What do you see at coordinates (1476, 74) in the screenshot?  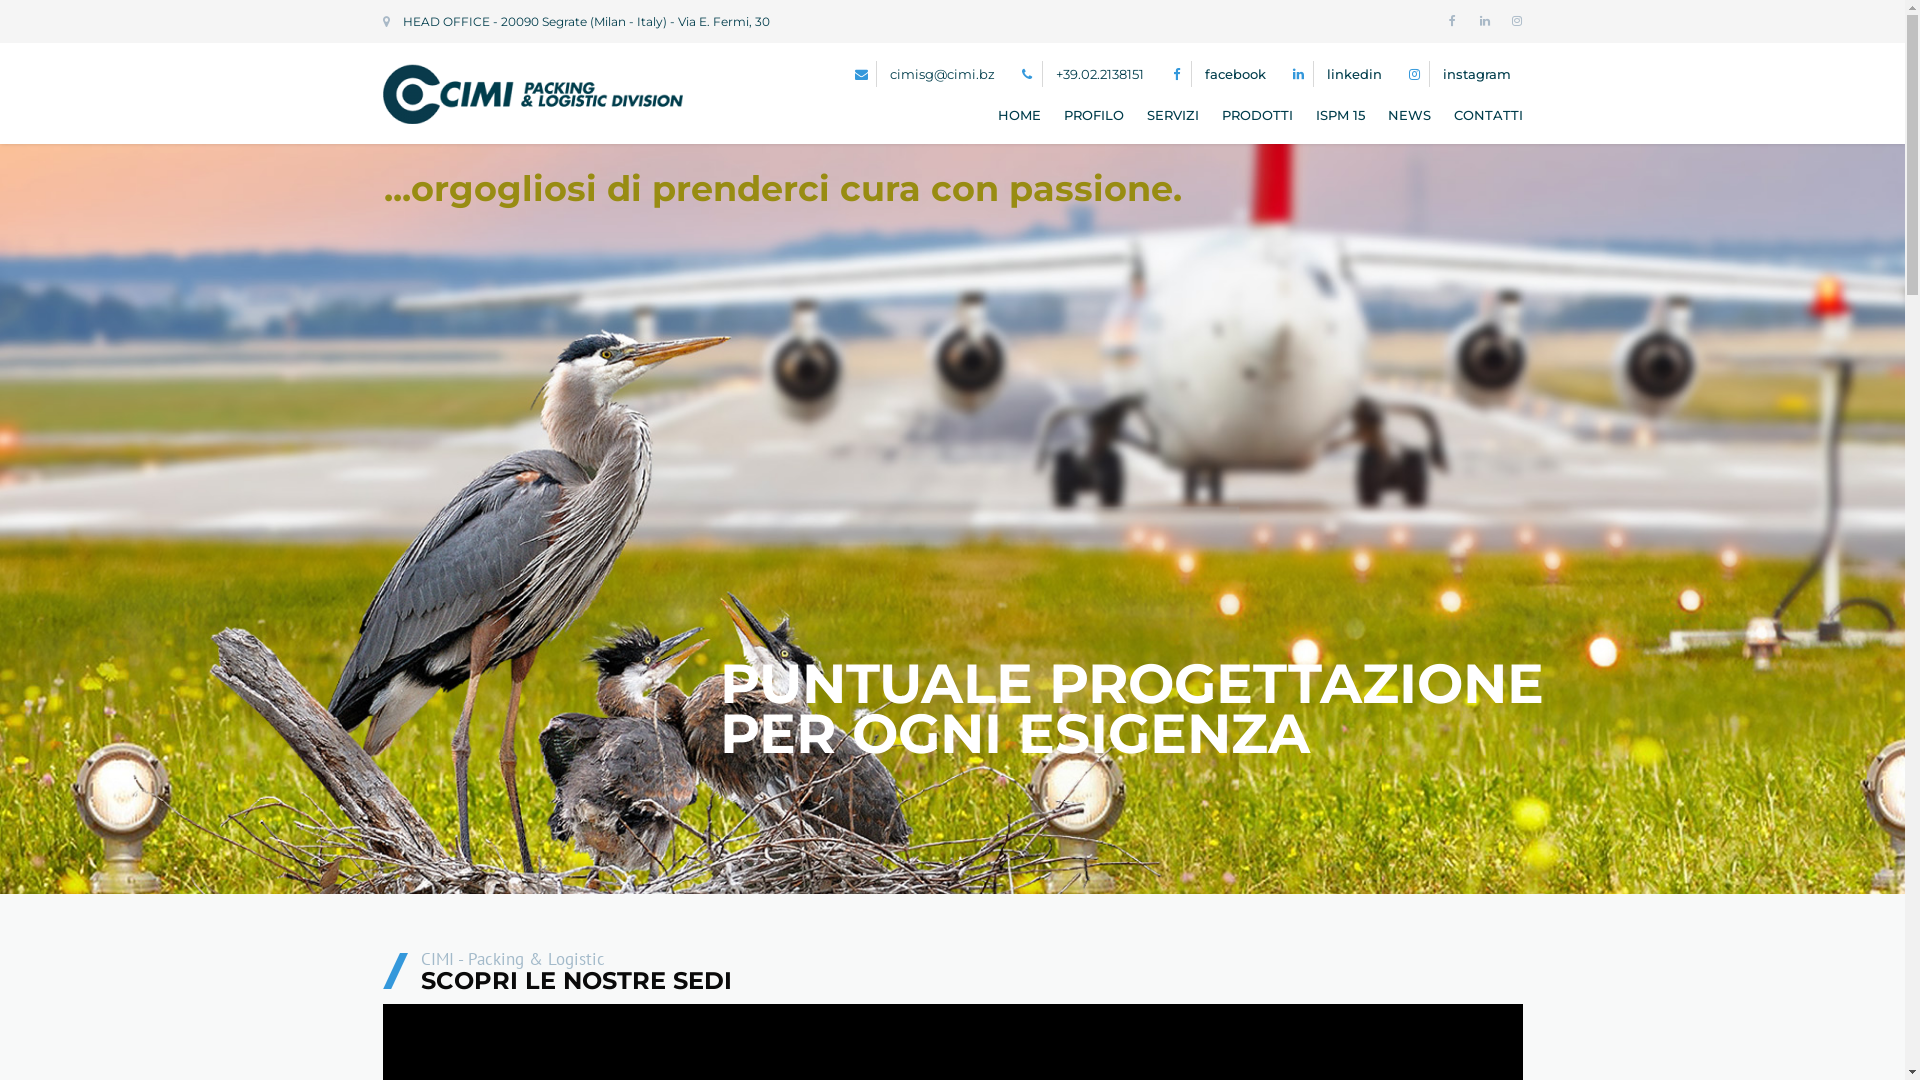 I see `instagram` at bounding box center [1476, 74].